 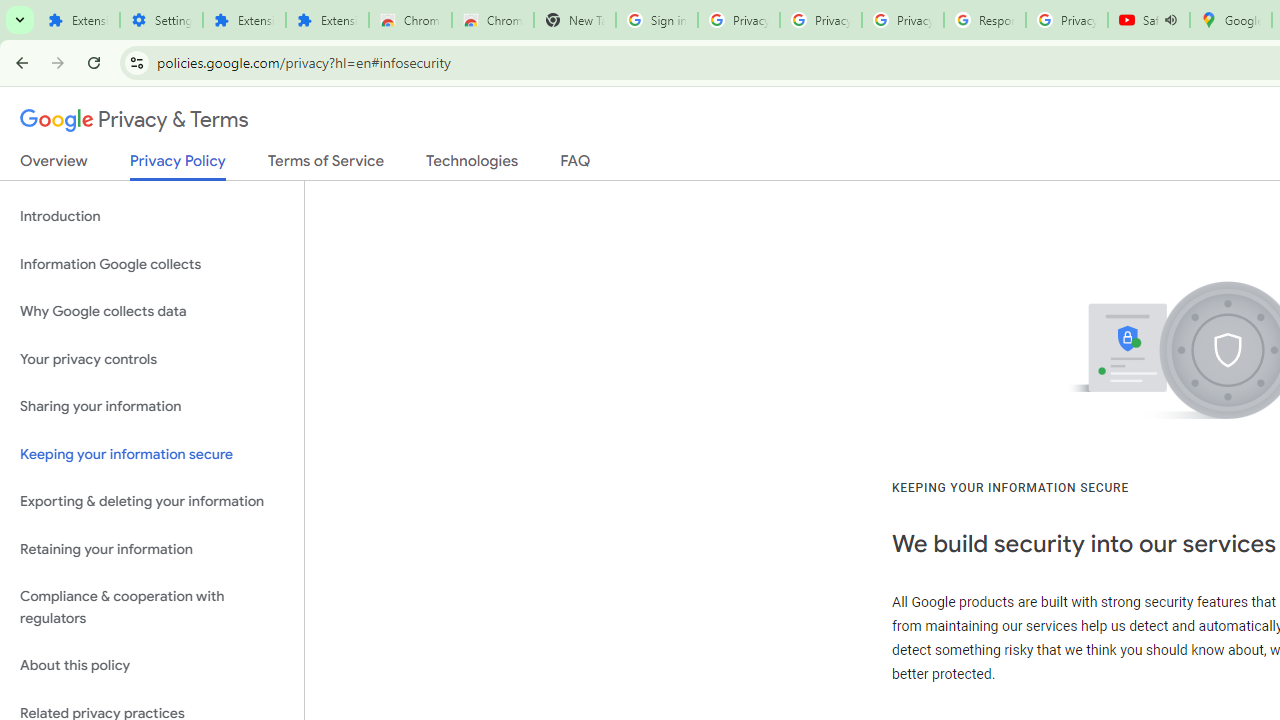 What do you see at coordinates (574, 20) in the screenshot?
I see `New Tab` at bounding box center [574, 20].